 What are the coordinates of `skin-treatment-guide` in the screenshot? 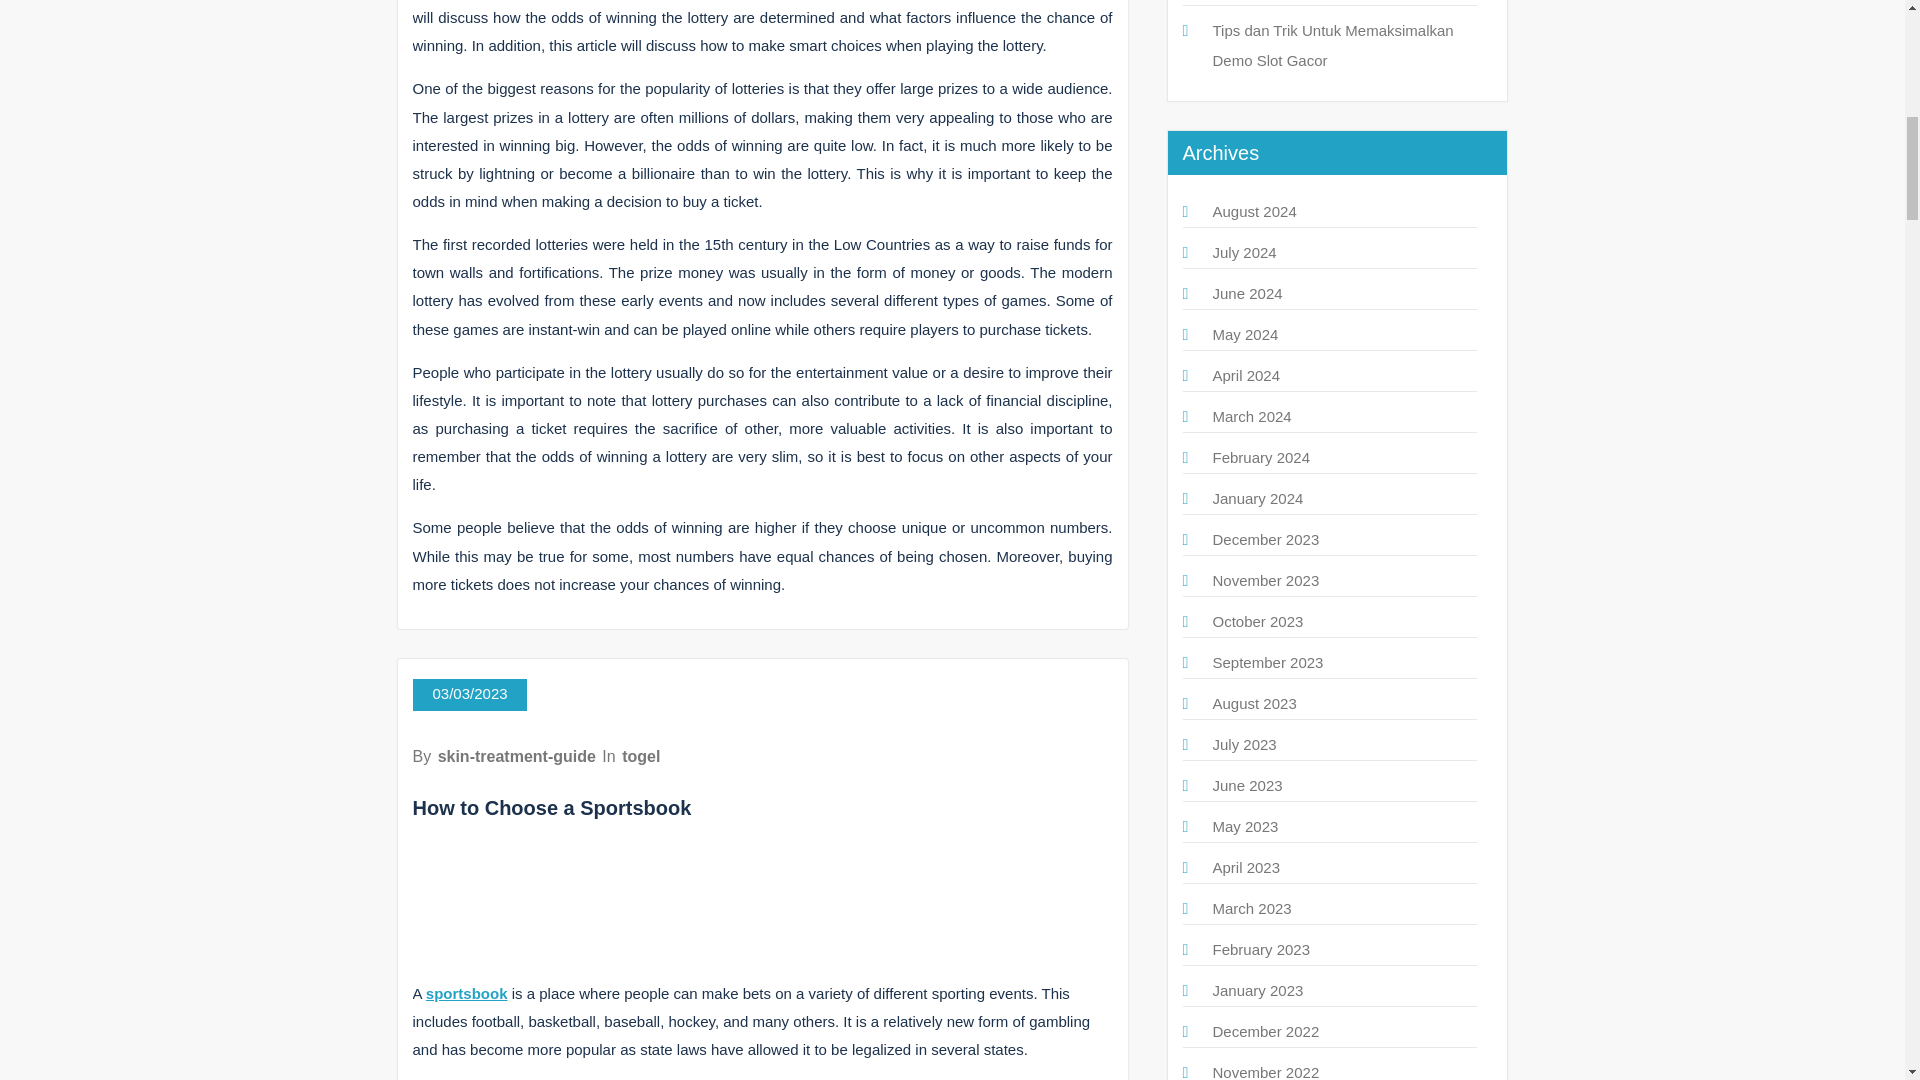 It's located at (516, 756).